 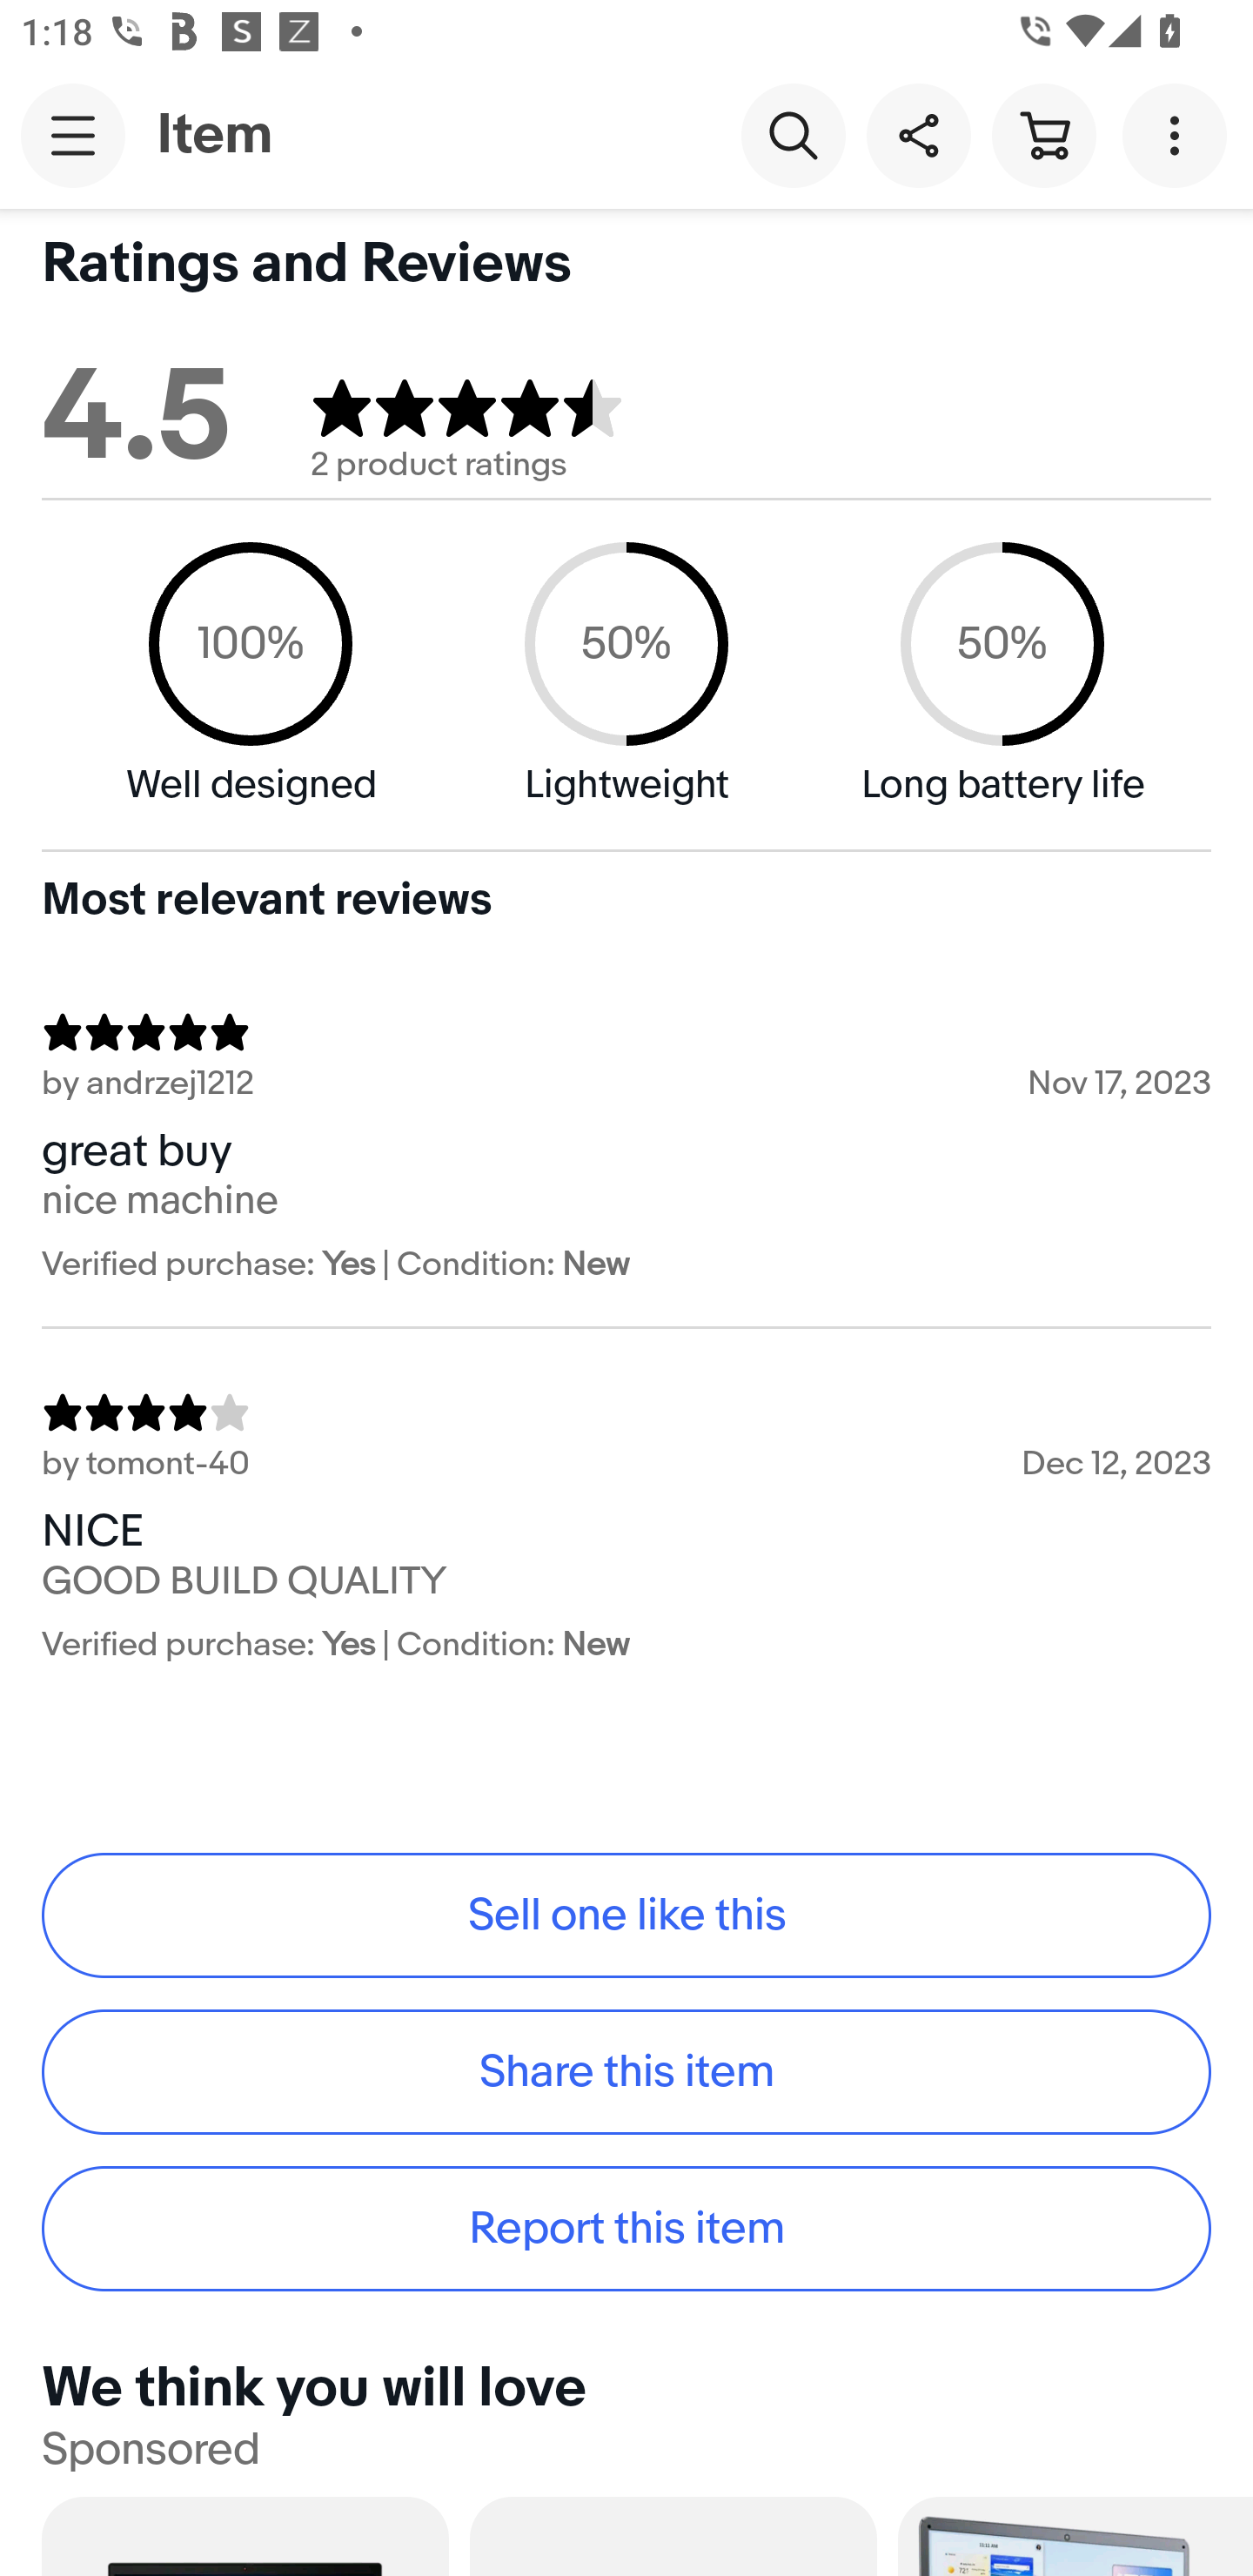 What do you see at coordinates (626, 2071) in the screenshot?
I see `Share this item` at bounding box center [626, 2071].